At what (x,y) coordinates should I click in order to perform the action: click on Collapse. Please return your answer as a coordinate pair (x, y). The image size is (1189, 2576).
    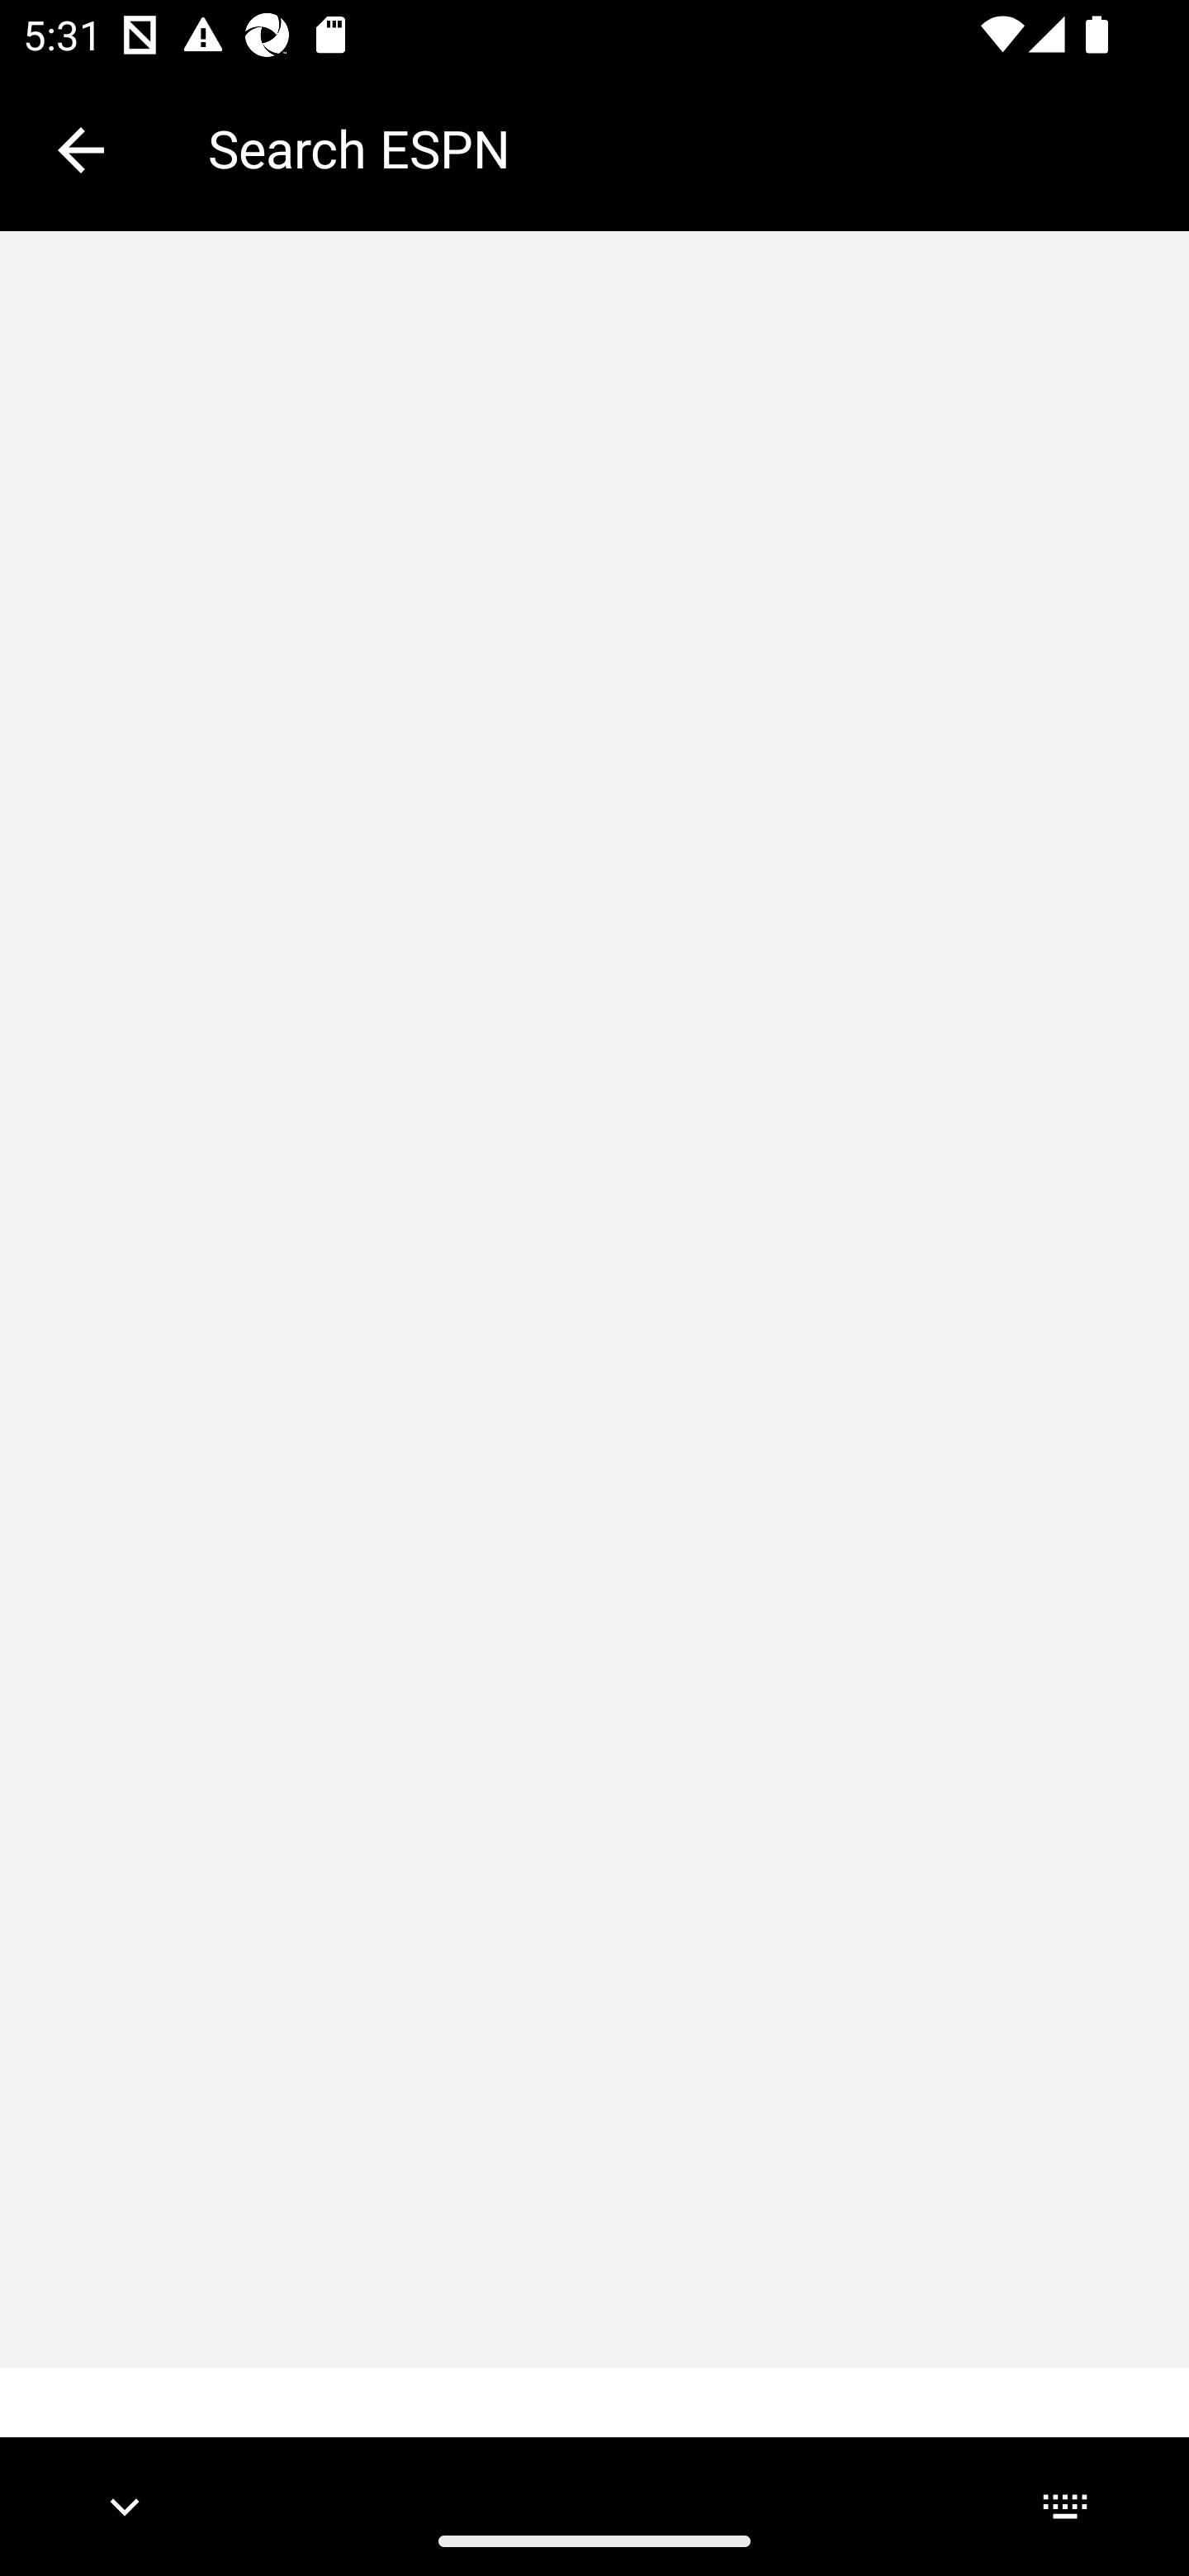
    Looking at the image, I should click on (81, 150).